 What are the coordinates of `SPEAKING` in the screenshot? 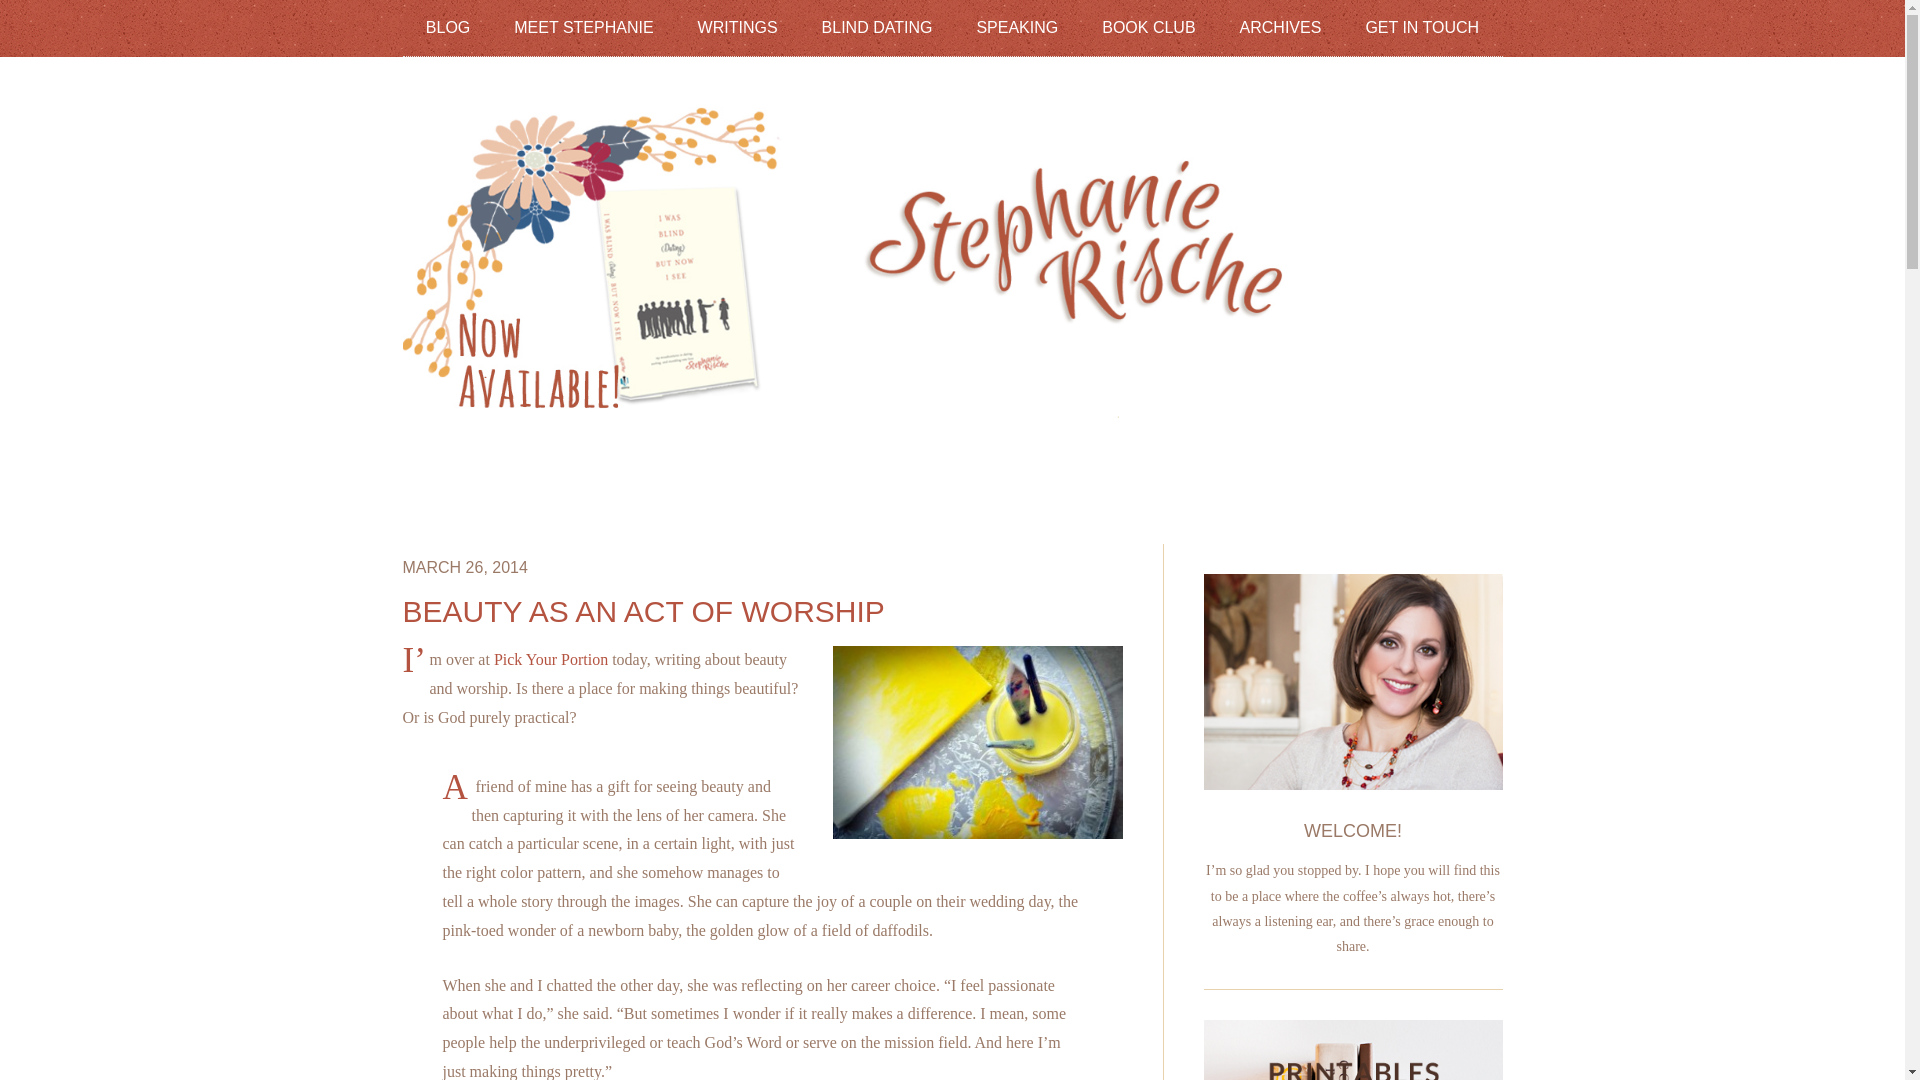 It's located at (1016, 27).